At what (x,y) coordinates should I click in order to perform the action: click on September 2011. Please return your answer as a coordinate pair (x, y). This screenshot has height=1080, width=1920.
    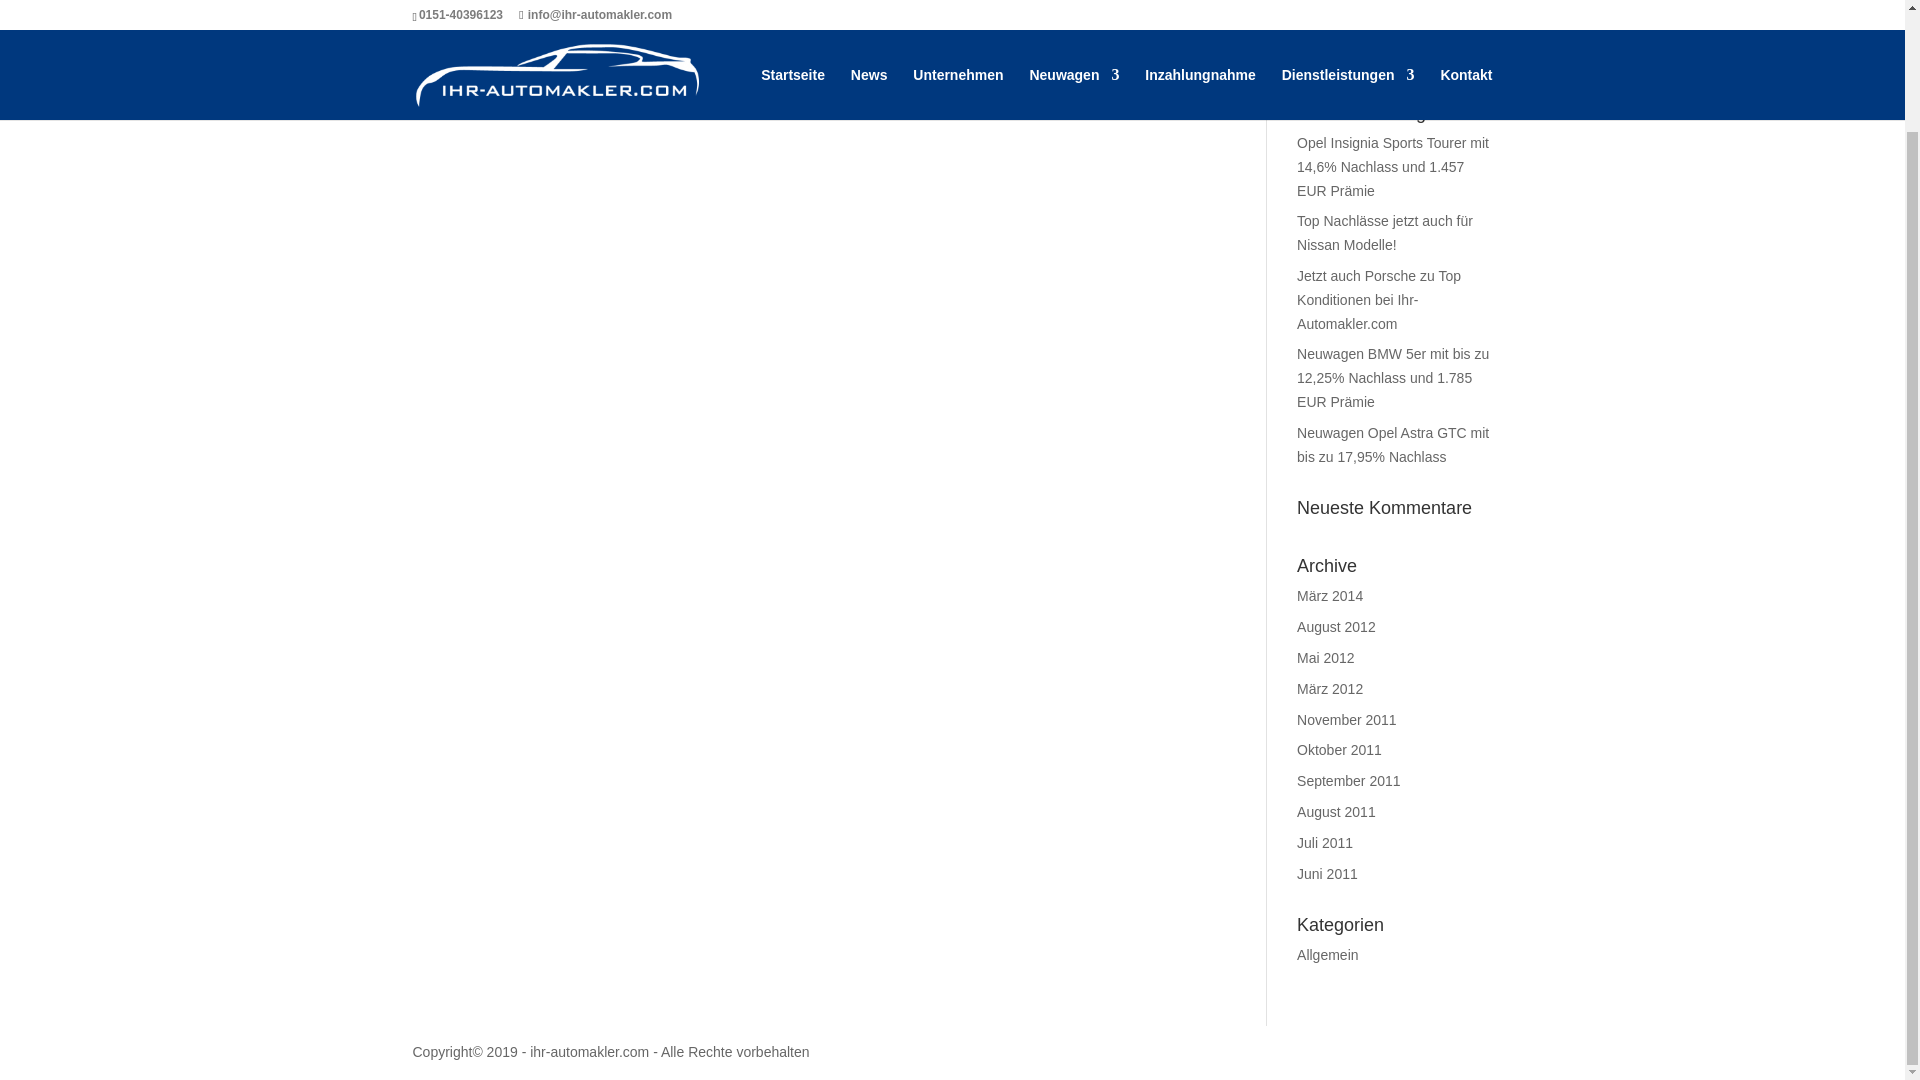
    Looking at the image, I should click on (1349, 781).